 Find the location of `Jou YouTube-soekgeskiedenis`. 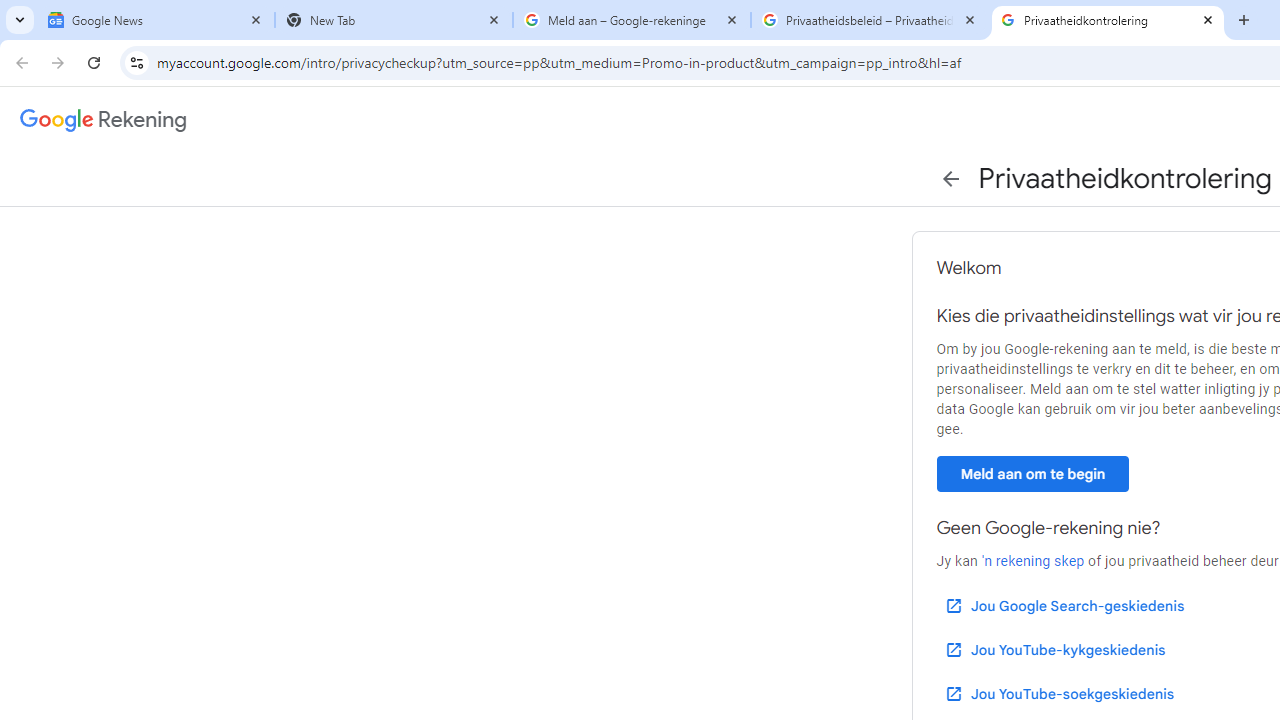

Jou YouTube-soekgeskiedenis is located at coordinates (1058, 694).